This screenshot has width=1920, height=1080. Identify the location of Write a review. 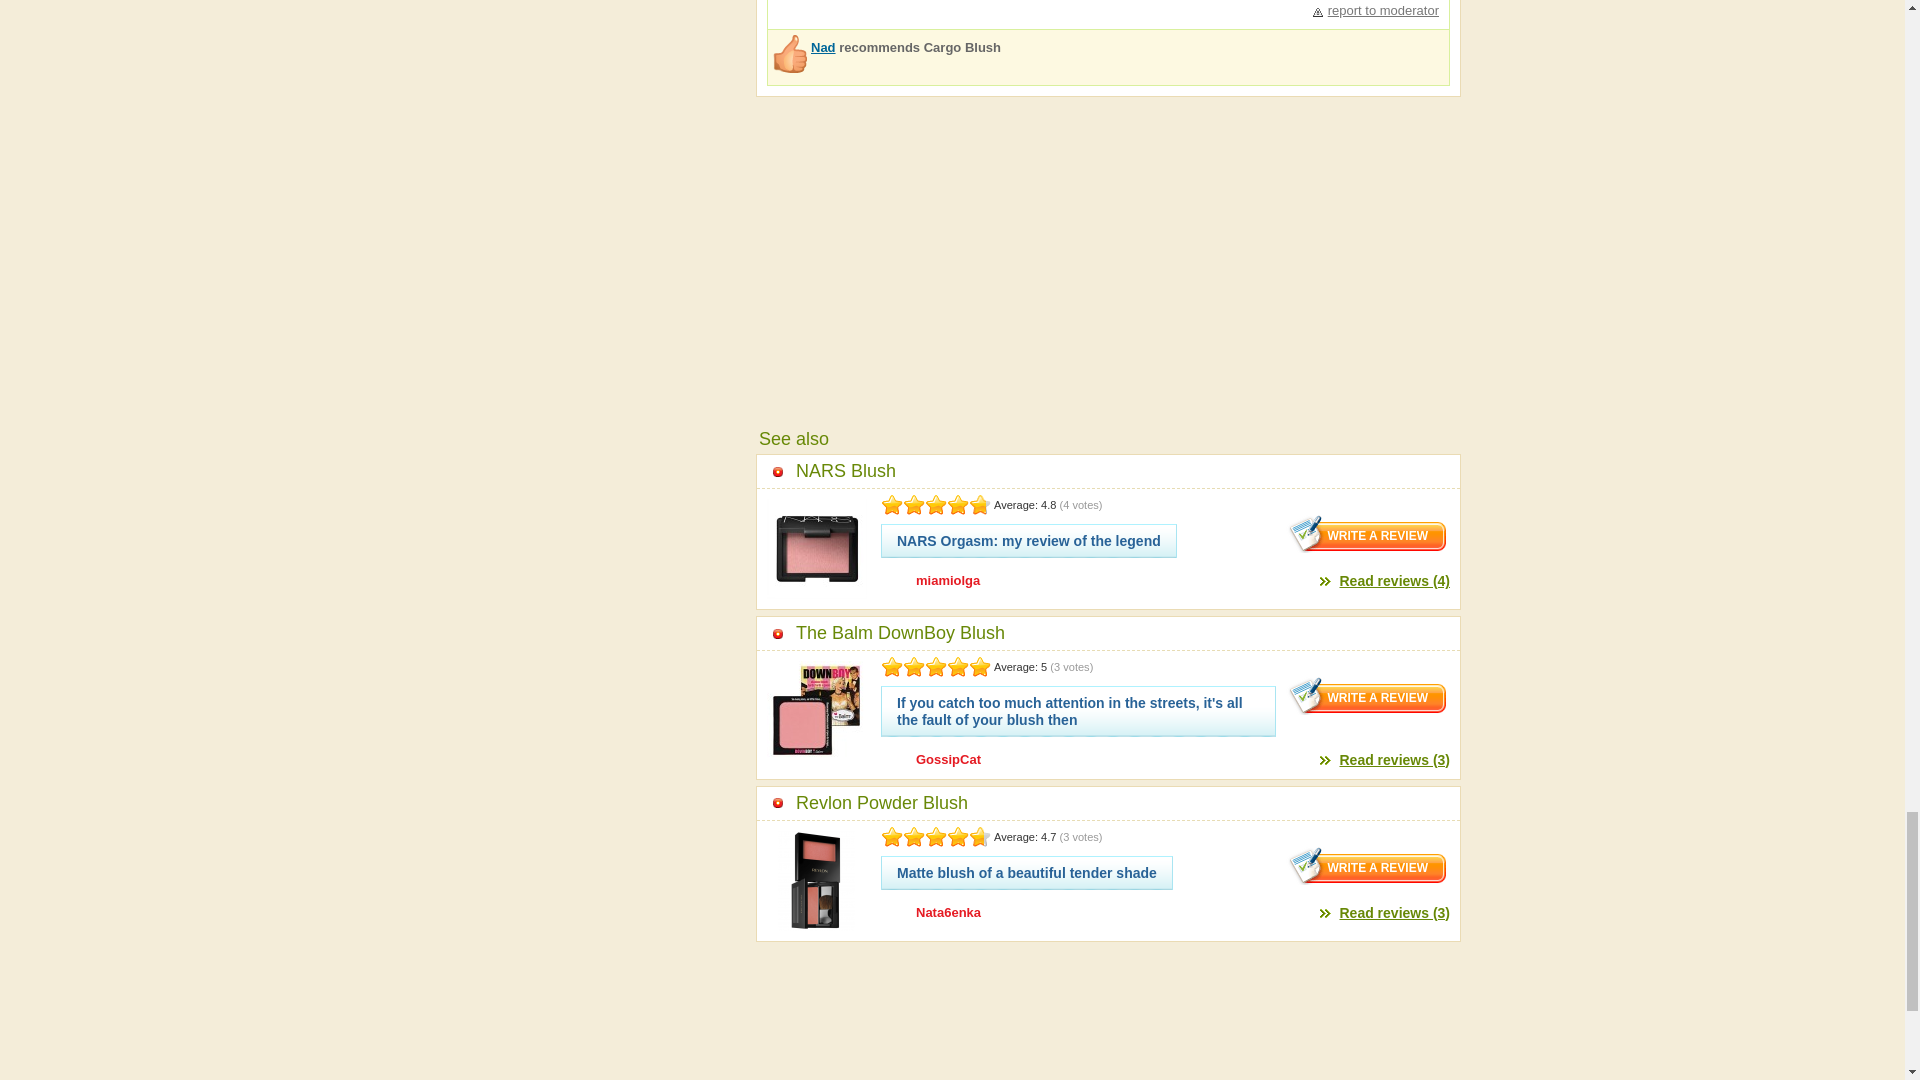
(1368, 534).